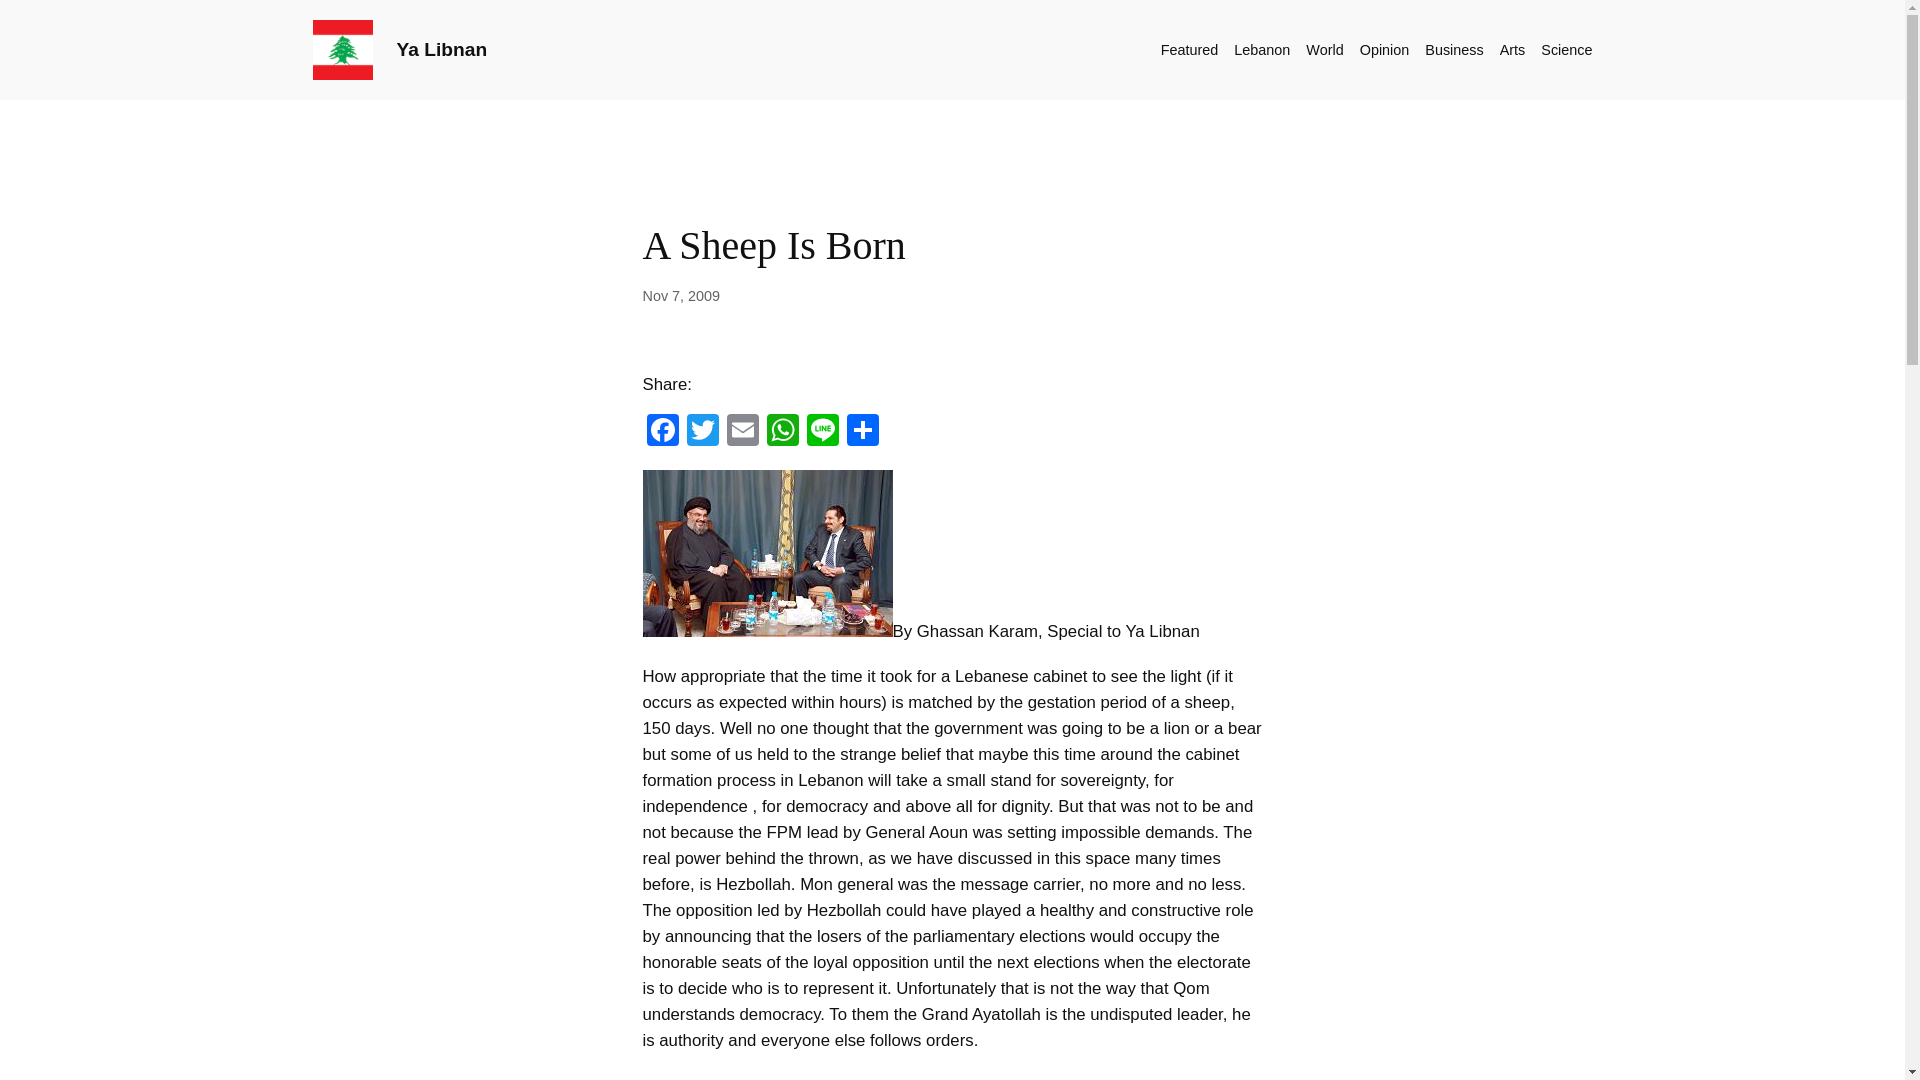 Image resolution: width=1920 pixels, height=1080 pixels. Describe the element at coordinates (441, 49) in the screenshot. I see `Ya Libnan` at that location.